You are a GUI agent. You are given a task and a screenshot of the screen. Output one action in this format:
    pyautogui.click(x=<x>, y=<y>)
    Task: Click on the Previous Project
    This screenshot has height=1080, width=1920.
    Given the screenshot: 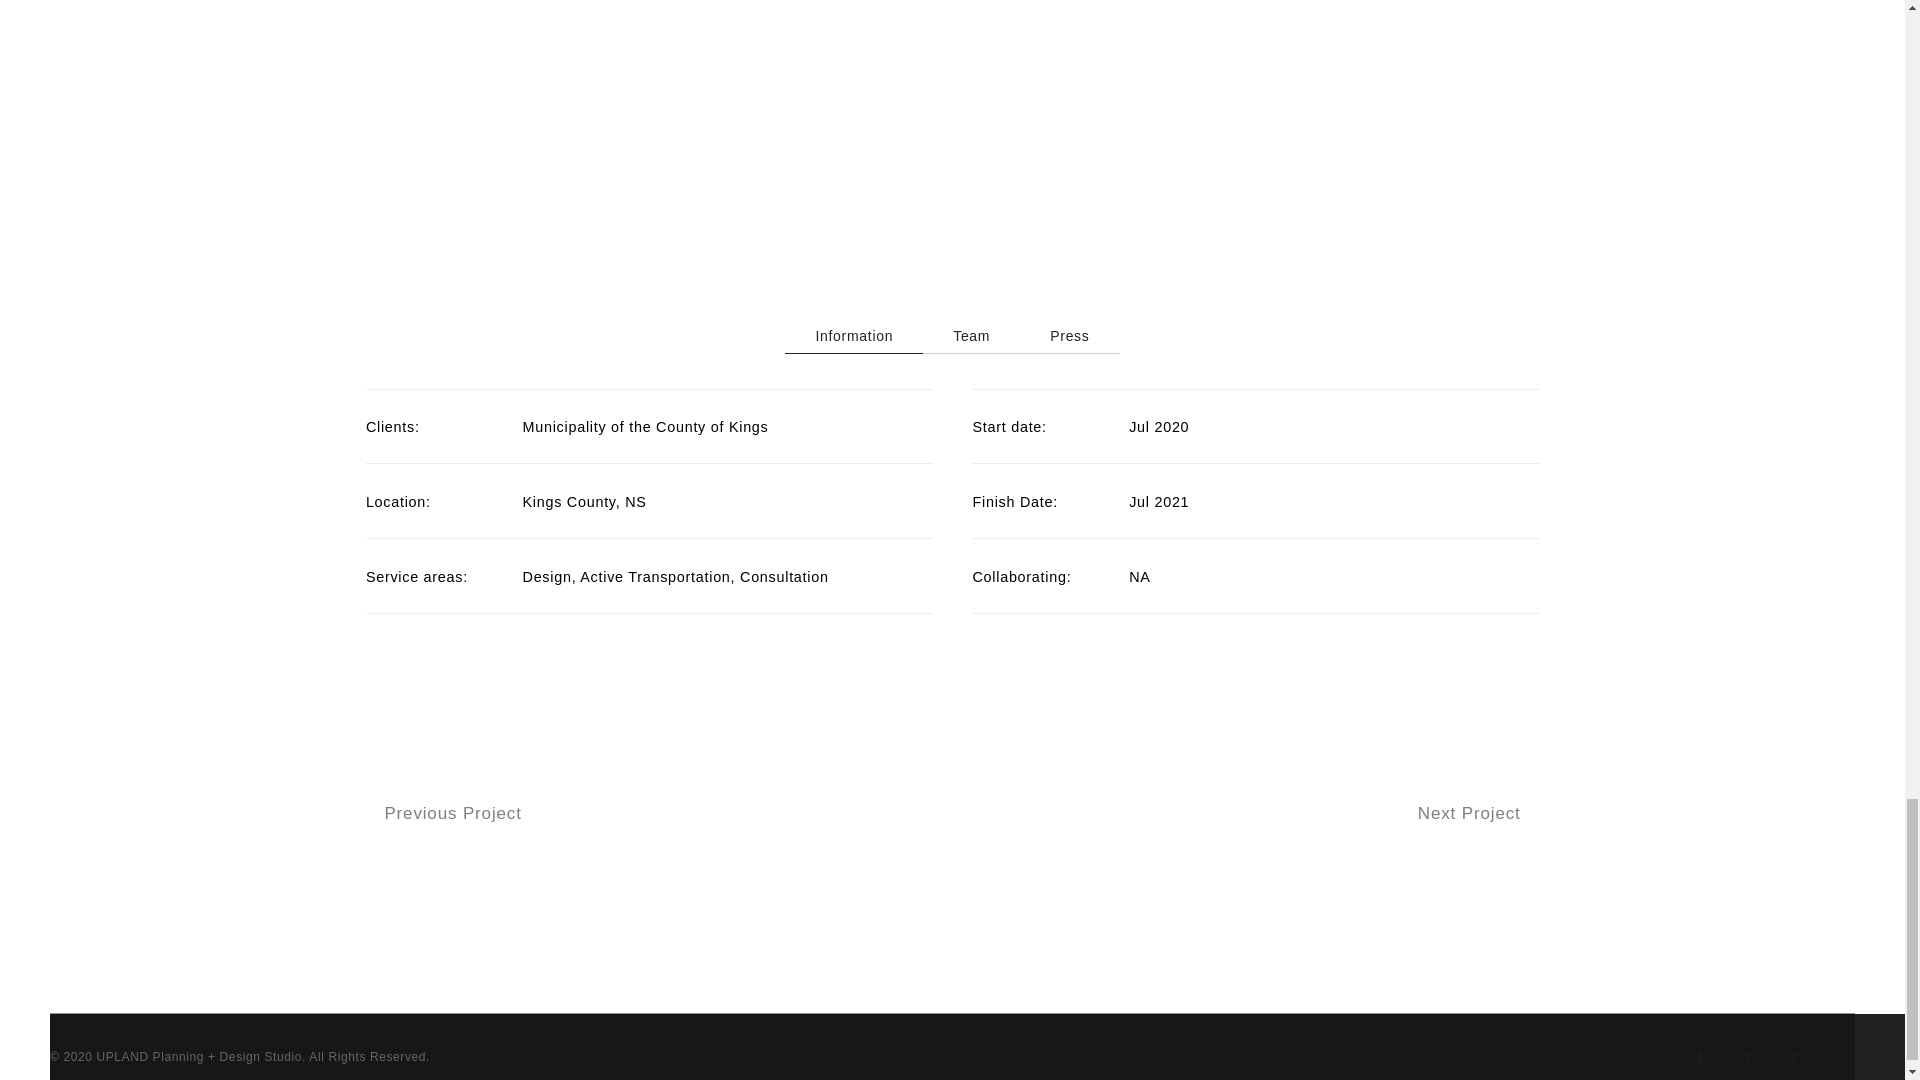 What is the action you would take?
    pyautogui.click(x=425, y=814)
    